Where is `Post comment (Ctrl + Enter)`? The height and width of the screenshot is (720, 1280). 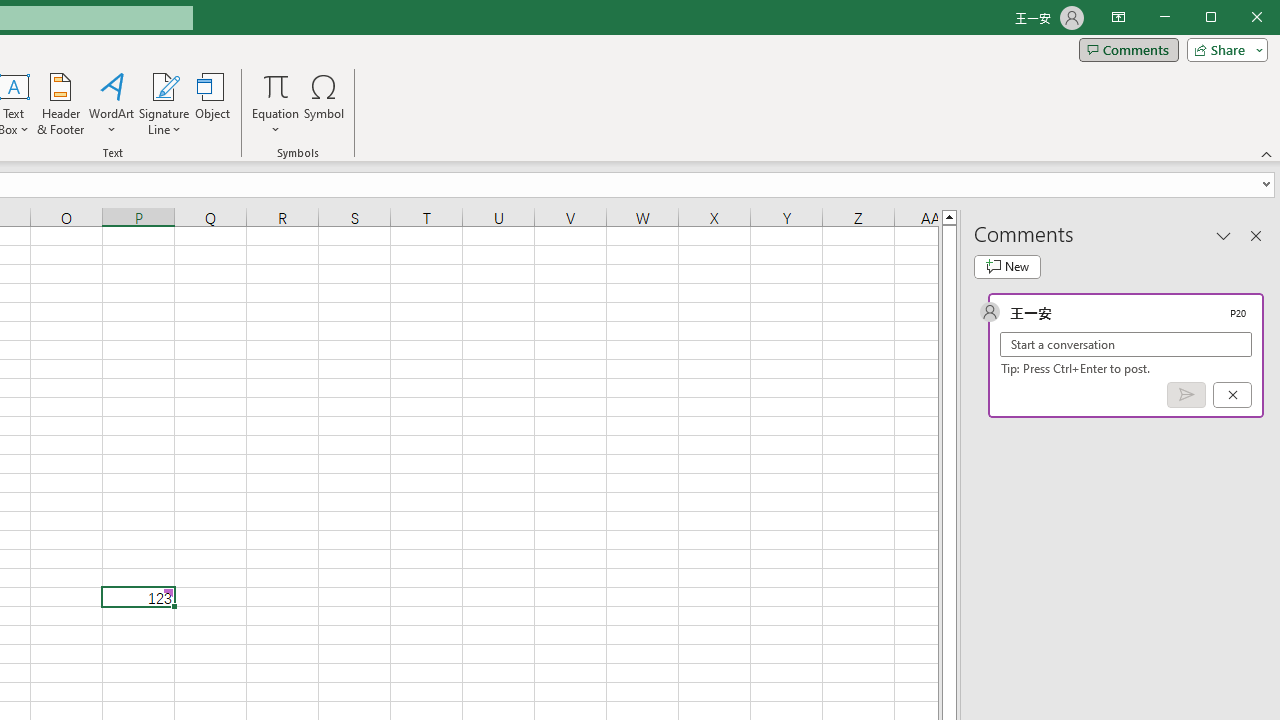
Post comment (Ctrl + Enter) is located at coordinates (1186, 395).